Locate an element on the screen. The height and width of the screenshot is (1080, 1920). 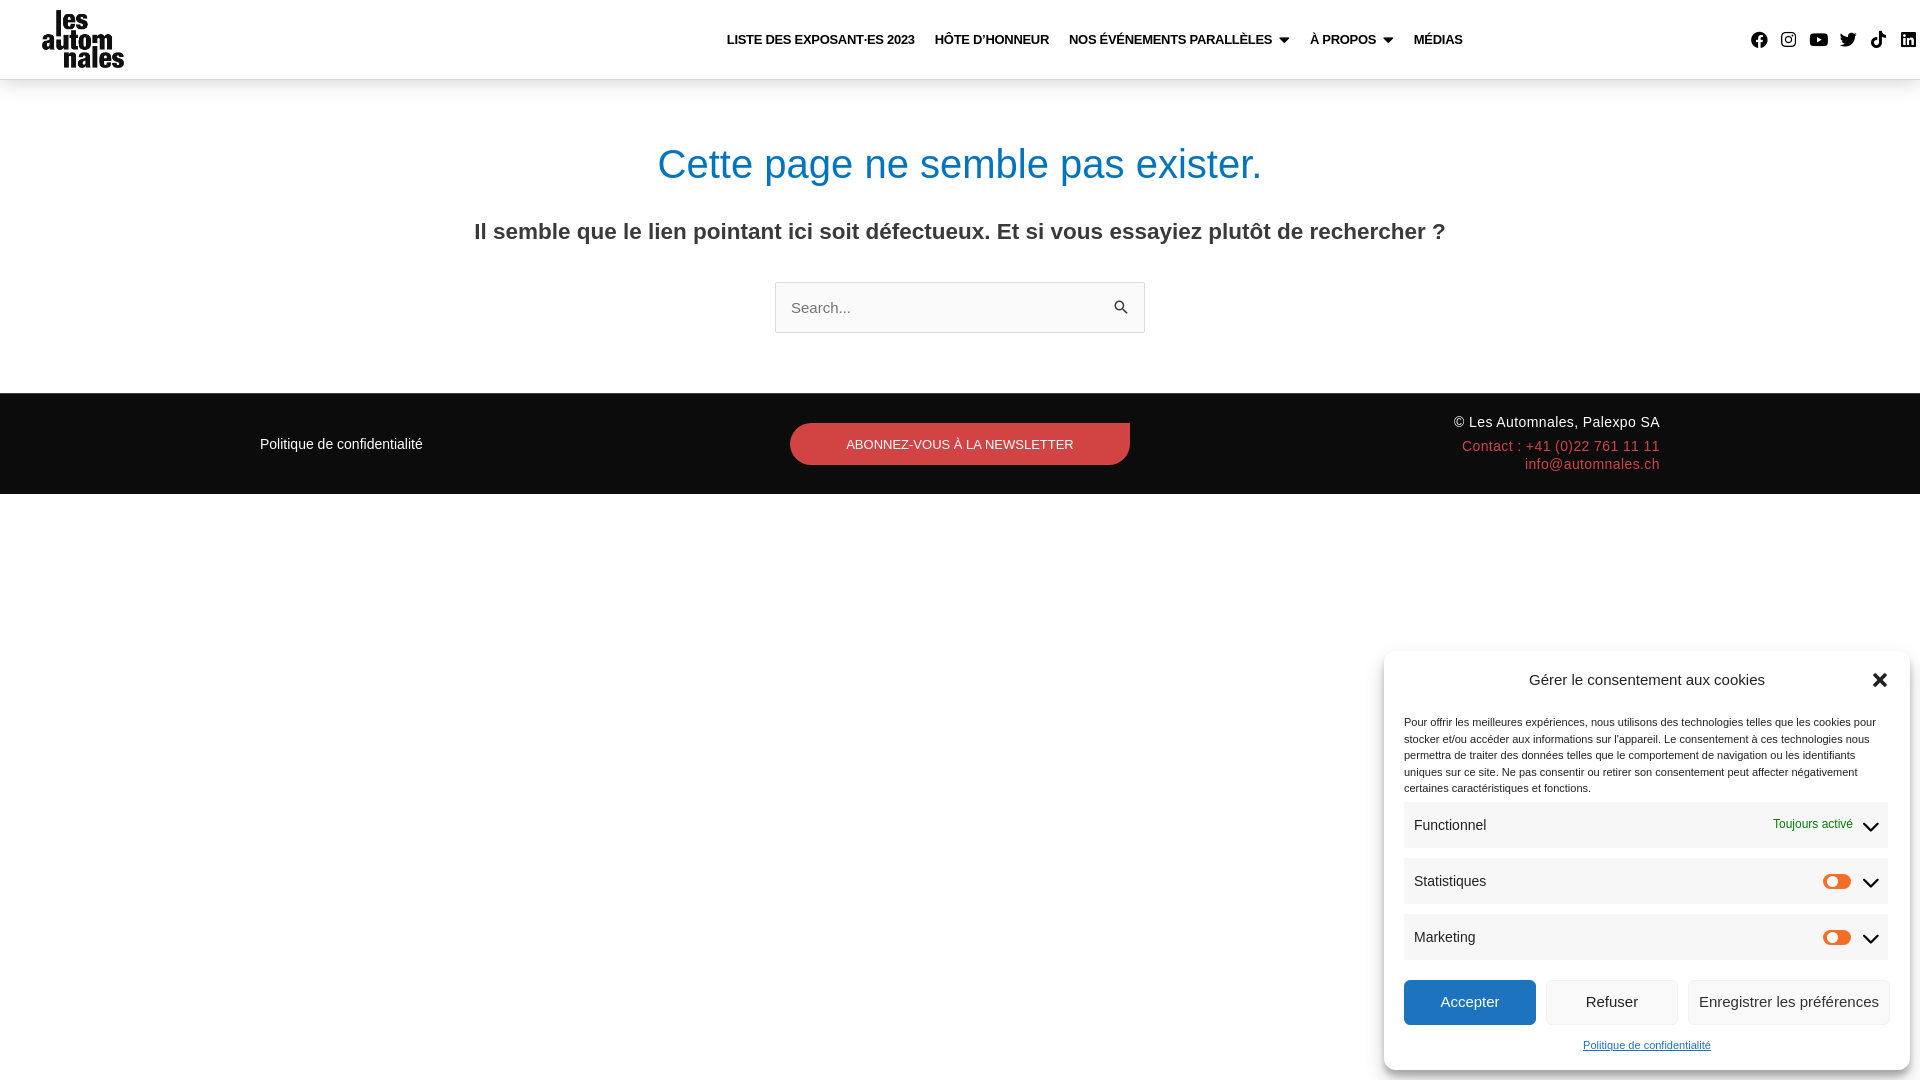
Youtube is located at coordinates (1819, 40).